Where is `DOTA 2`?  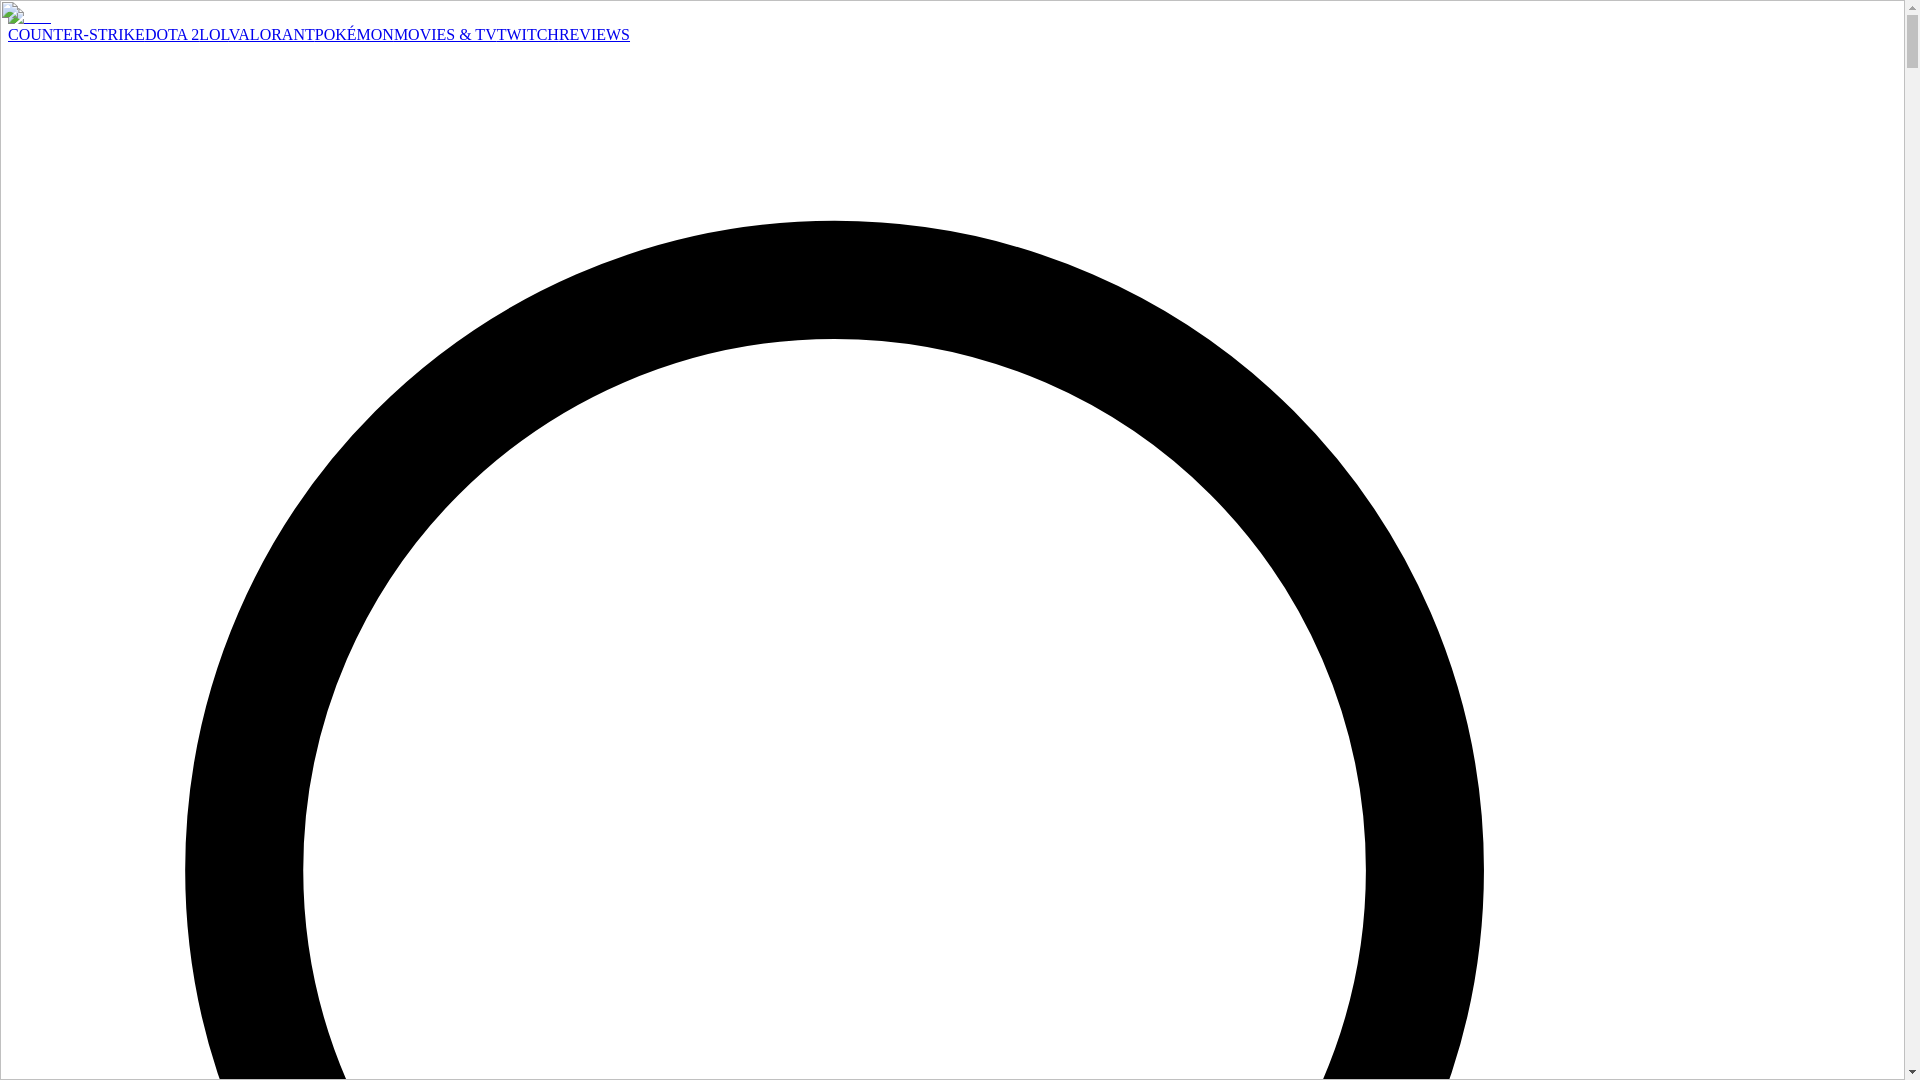
DOTA 2 is located at coordinates (172, 34).